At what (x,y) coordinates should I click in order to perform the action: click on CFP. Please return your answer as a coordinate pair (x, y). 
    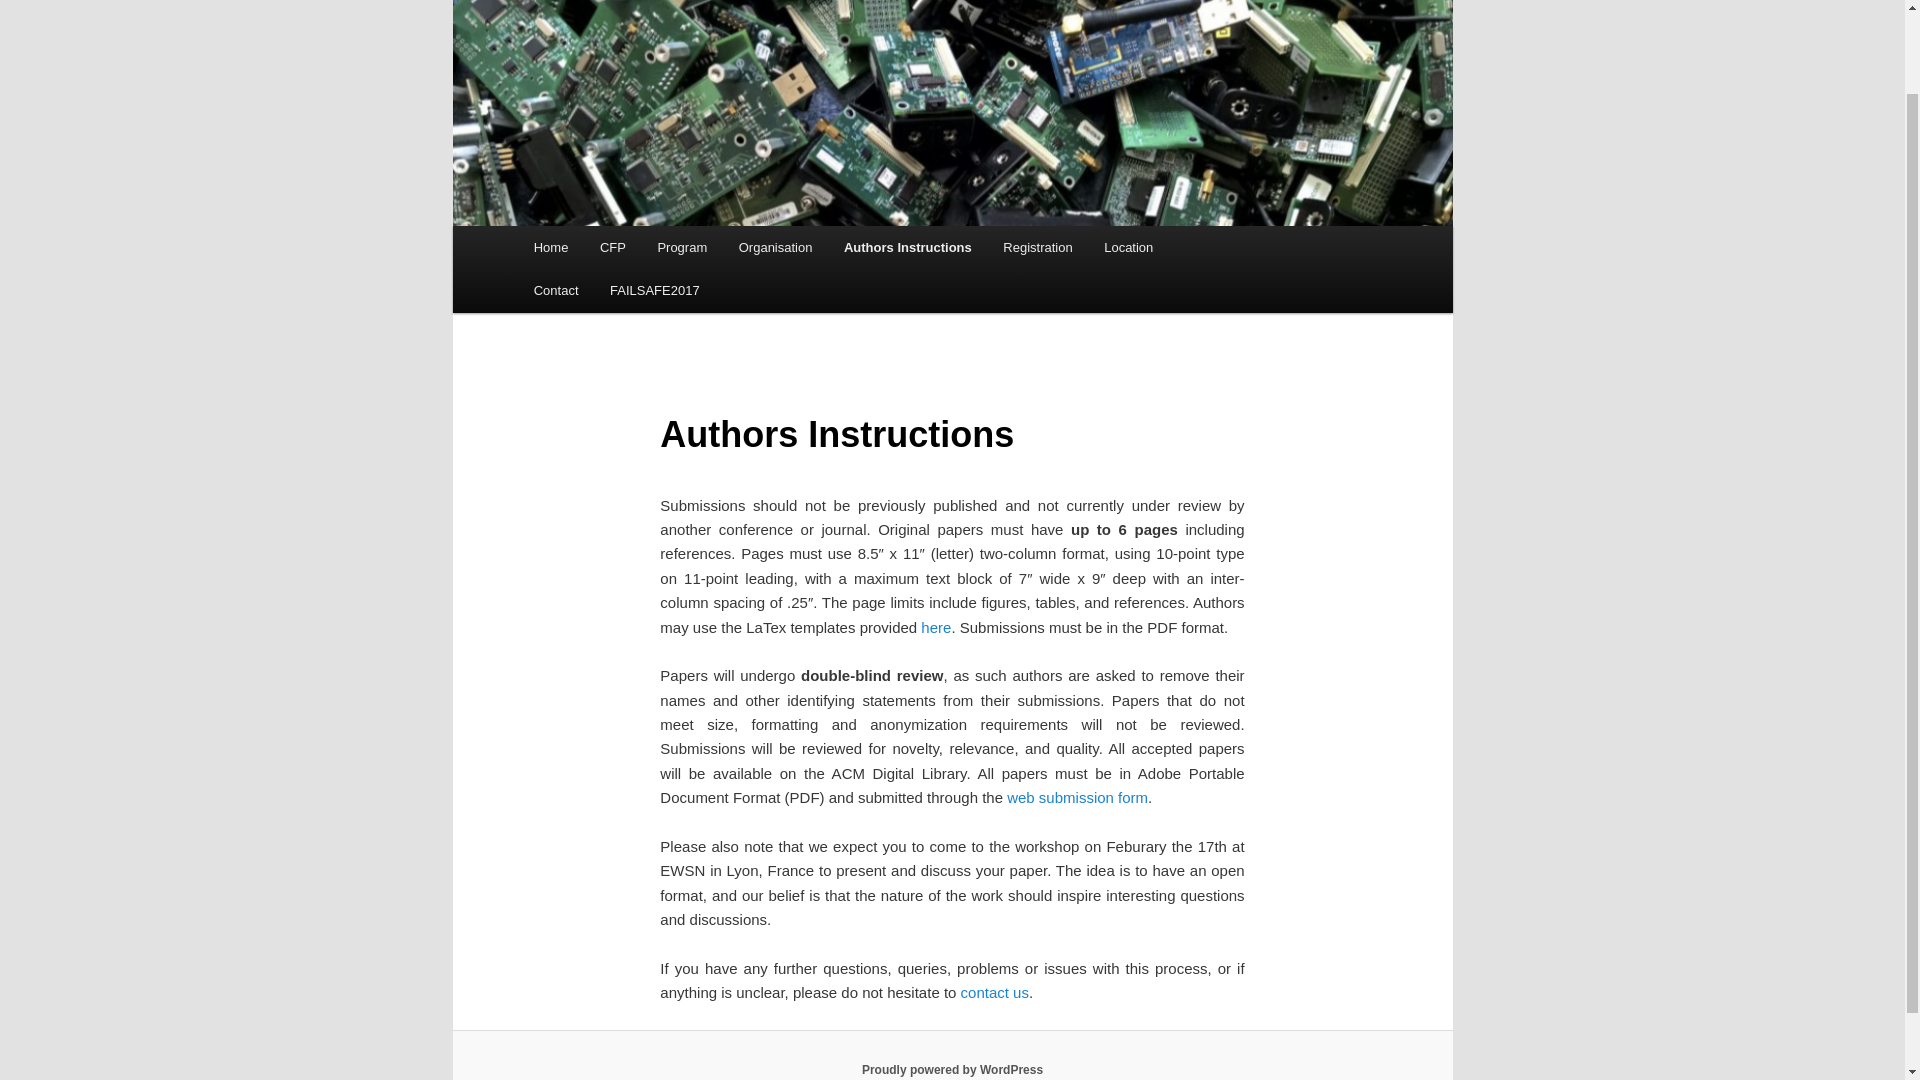
    Looking at the image, I should click on (612, 246).